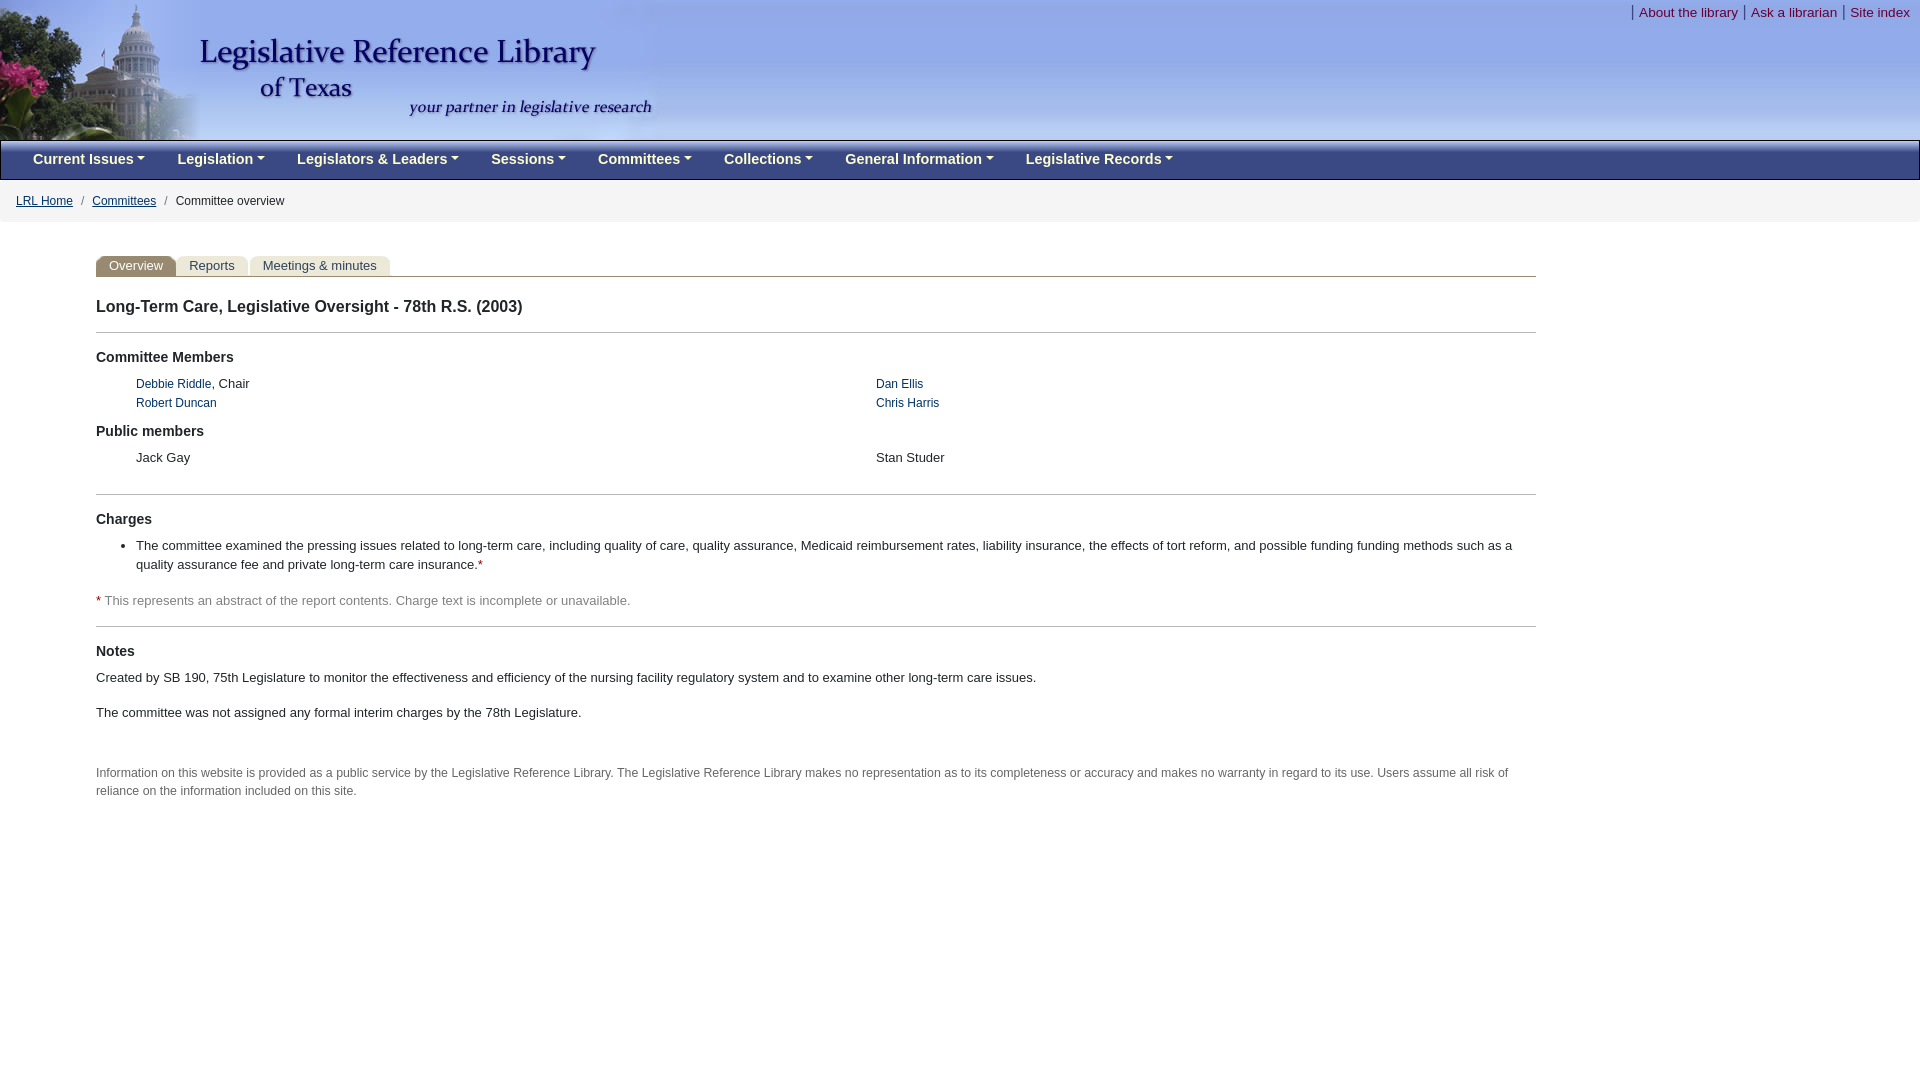 The image size is (1920, 1080). What do you see at coordinates (1688, 12) in the screenshot?
I see `About the library` at bounding box center [1688, 12].